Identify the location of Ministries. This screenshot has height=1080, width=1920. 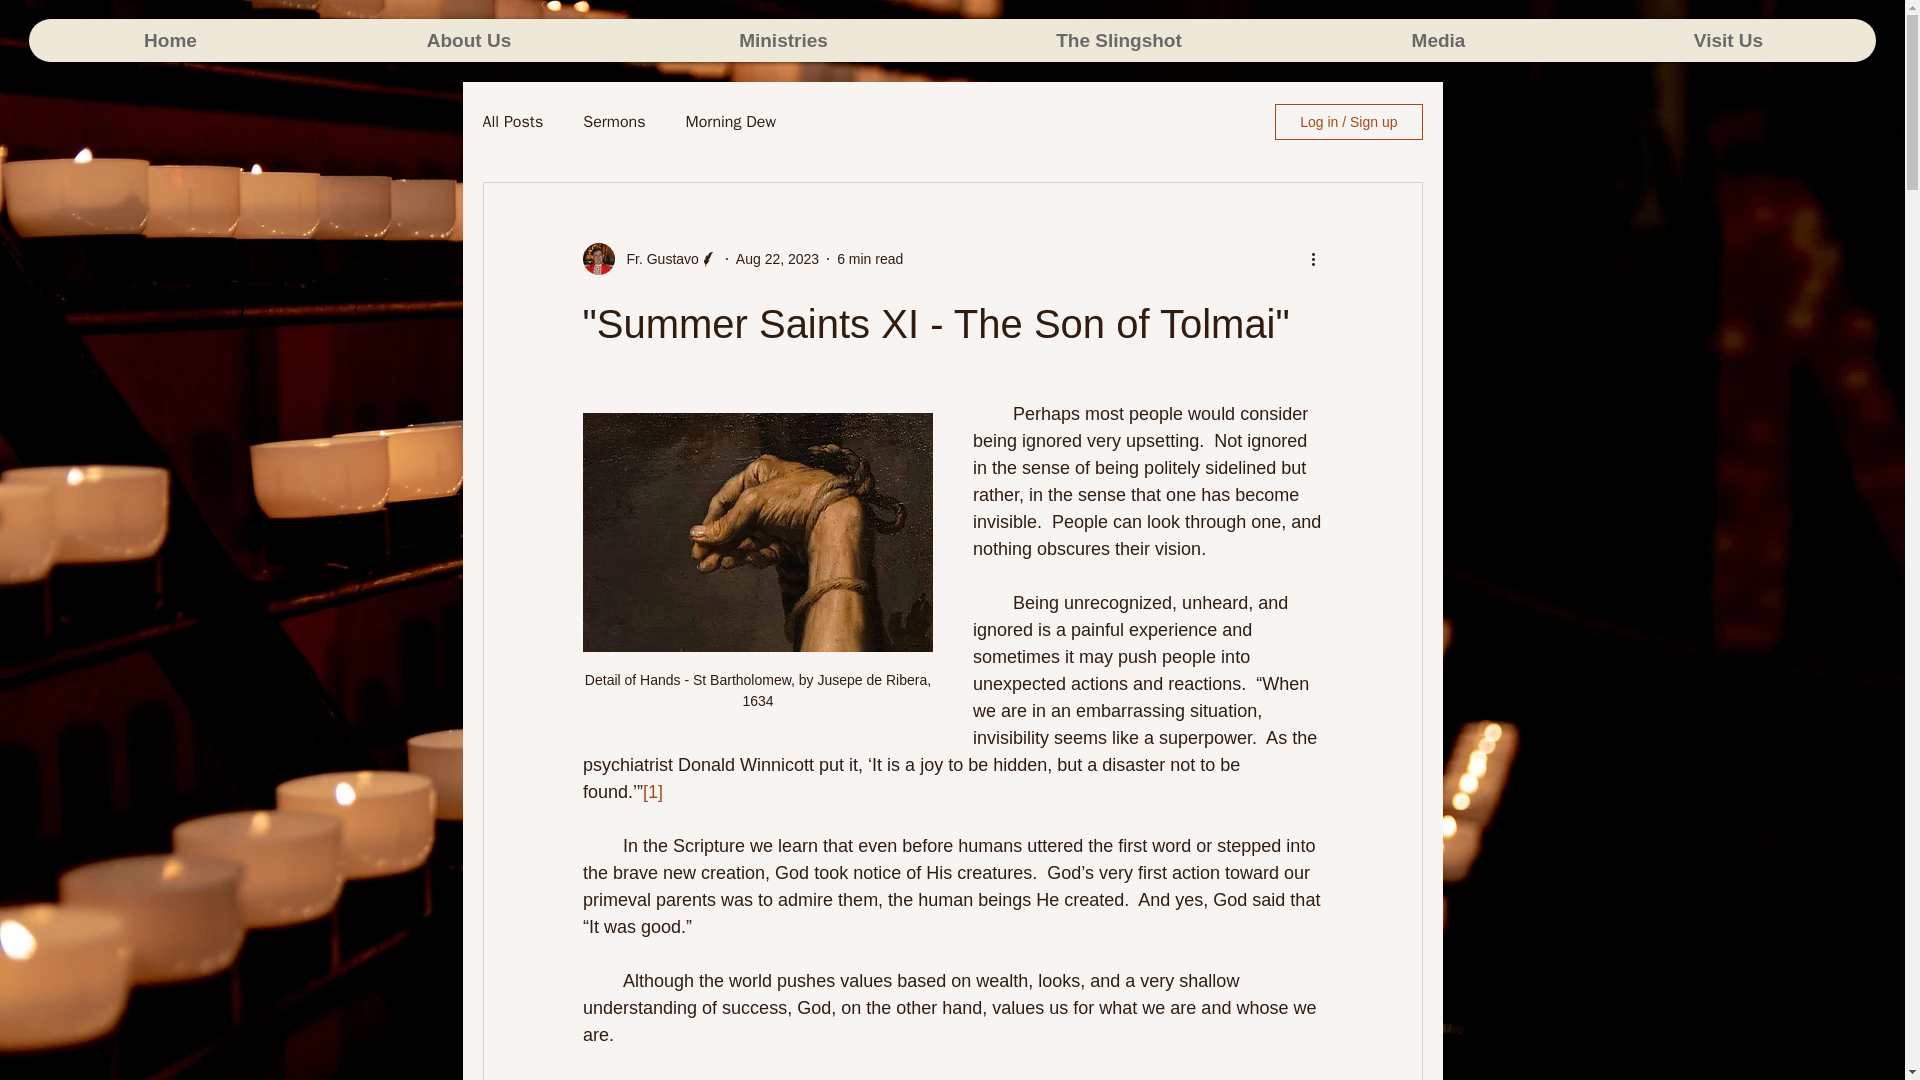
(782, 40).